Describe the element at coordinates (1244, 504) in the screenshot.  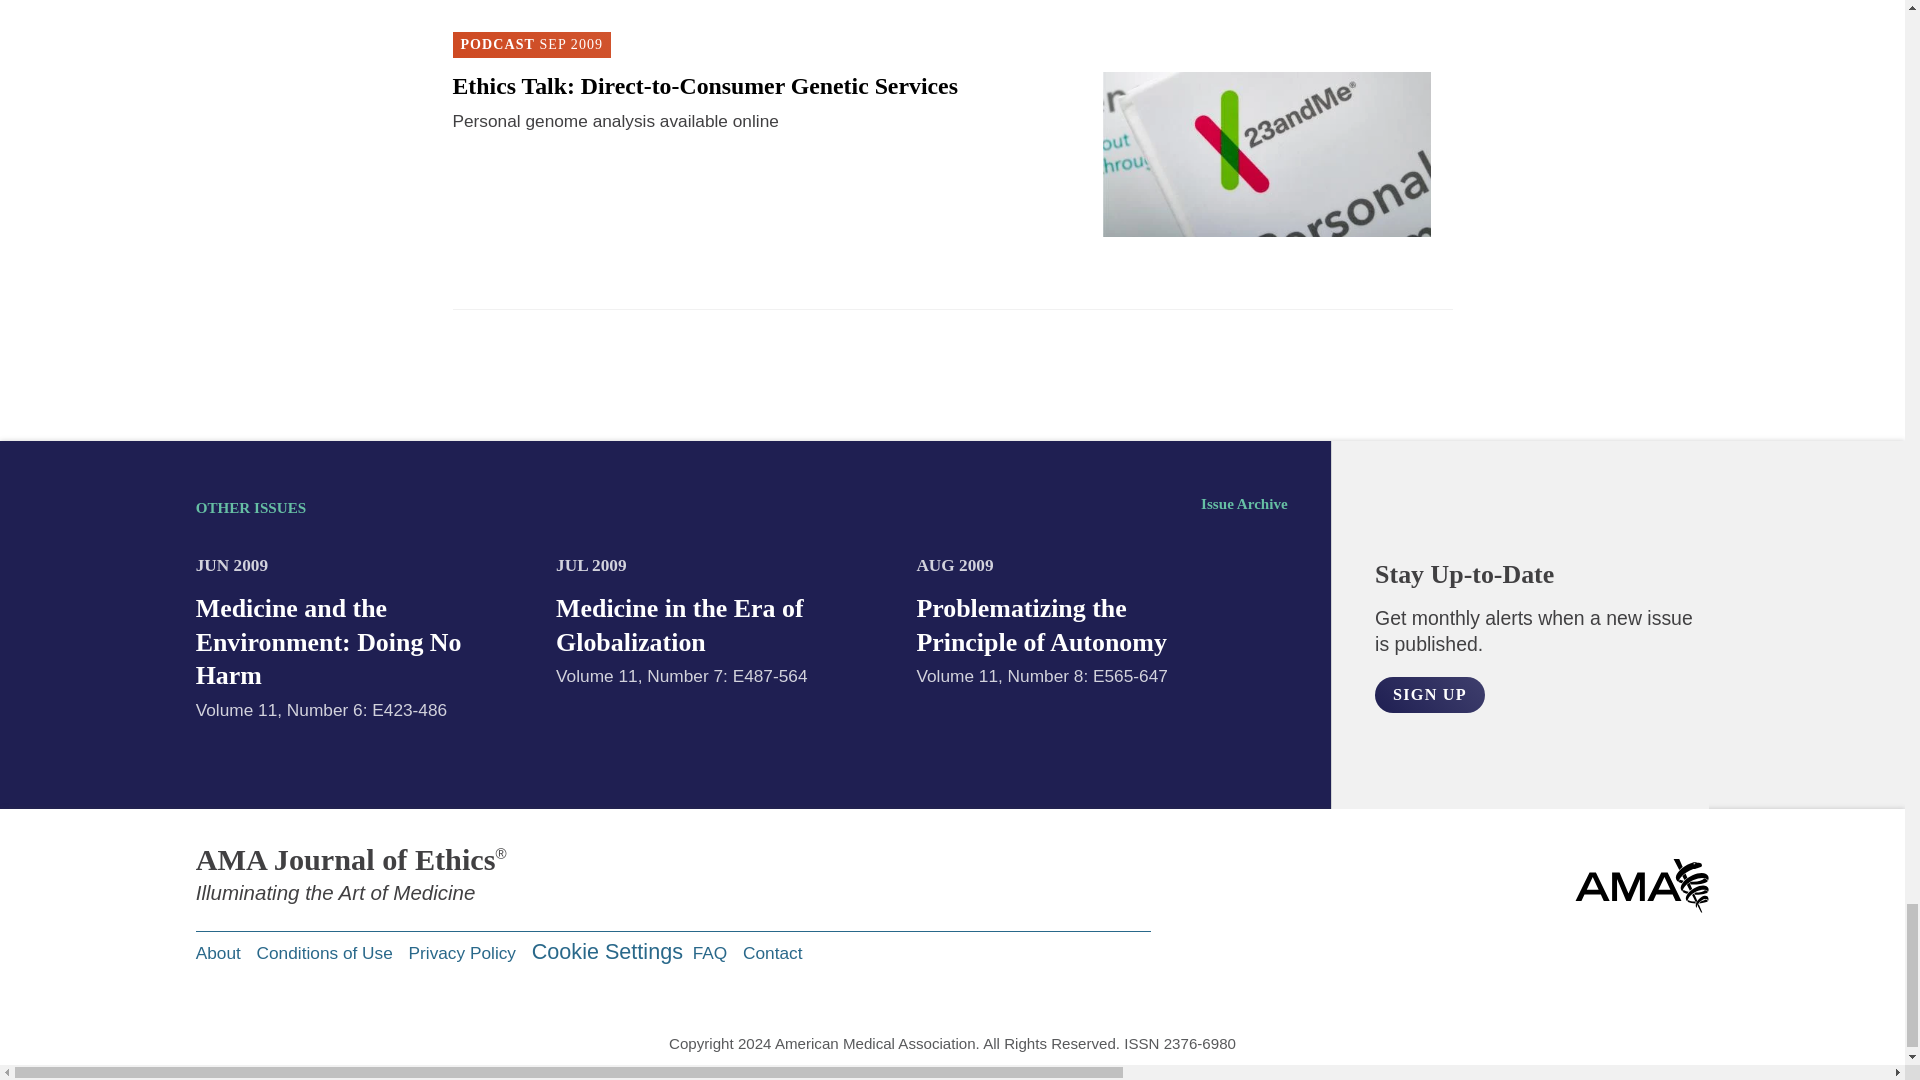
I see `Issue Archive` at that location.